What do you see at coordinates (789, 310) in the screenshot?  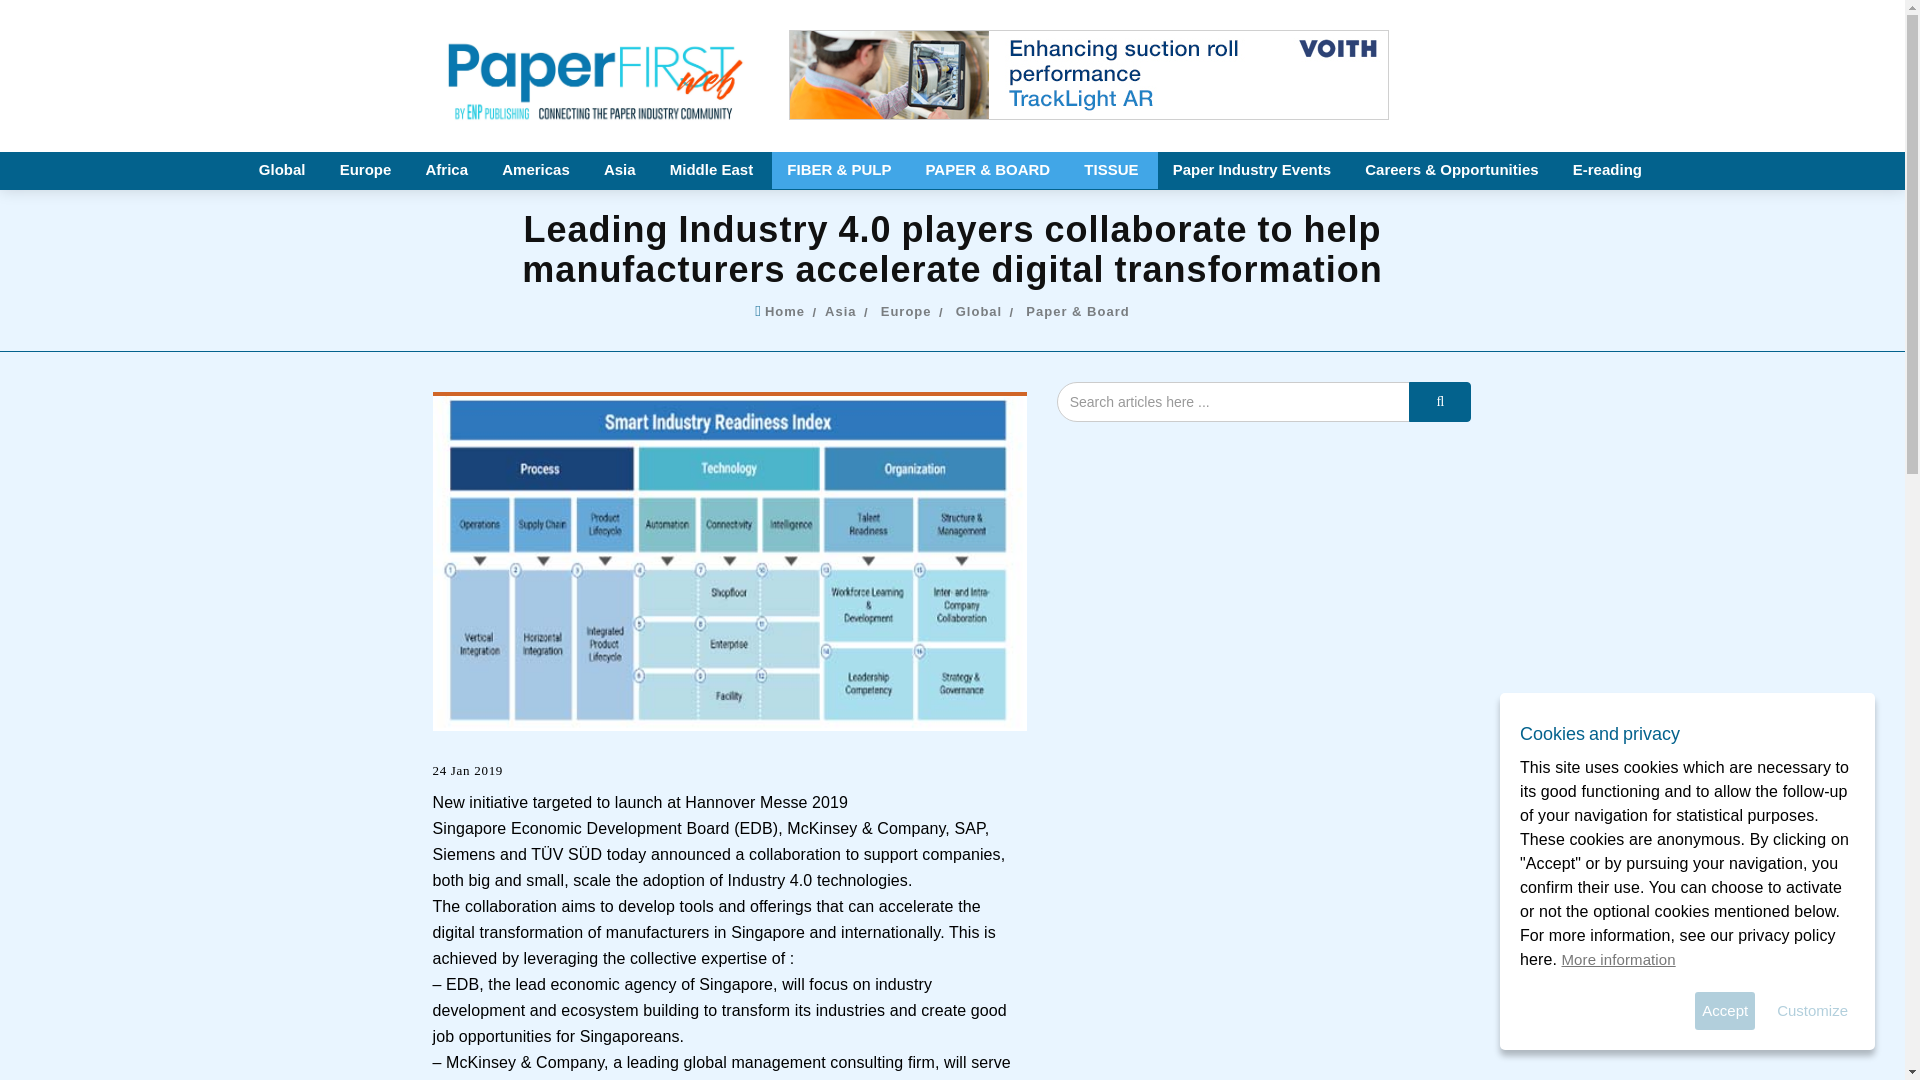 I see `Home` at bounding box center [789, 310].